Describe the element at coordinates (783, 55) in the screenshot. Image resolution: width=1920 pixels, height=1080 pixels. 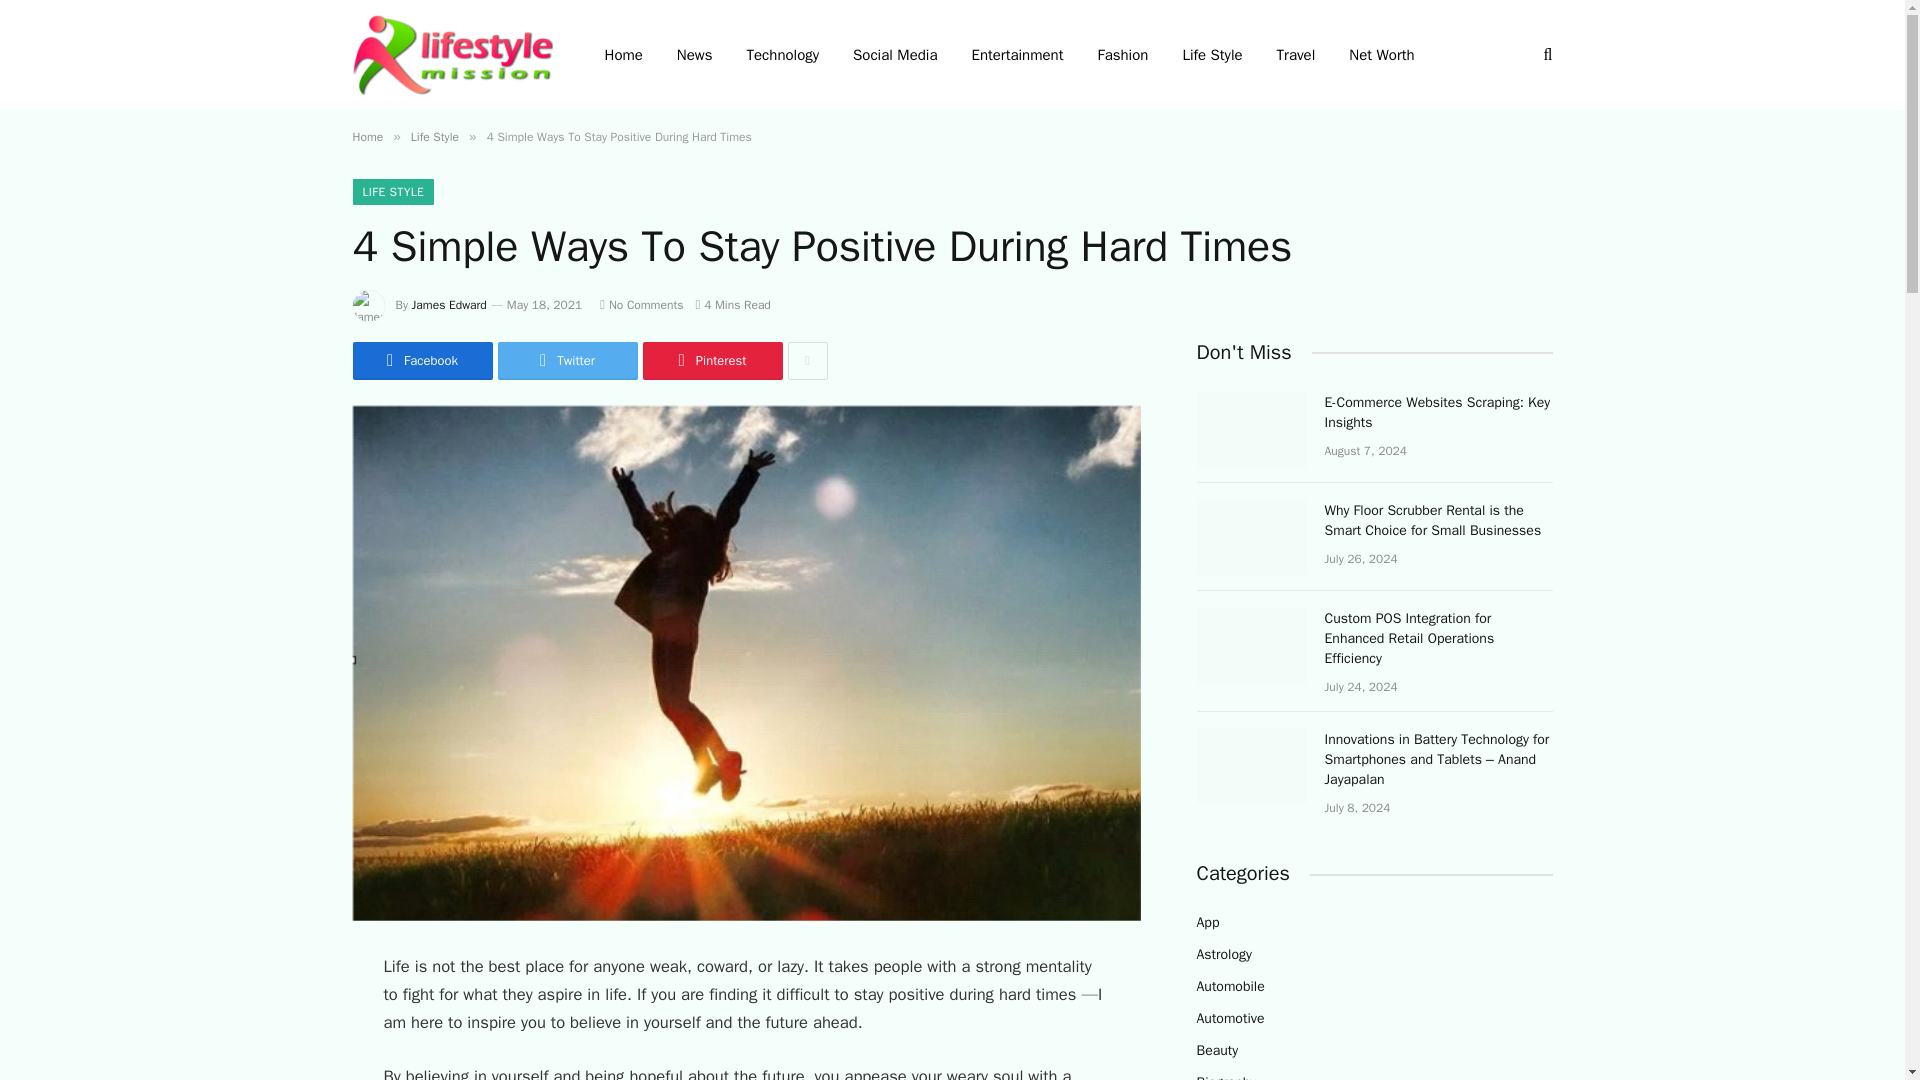
I see `Technology` at that location.